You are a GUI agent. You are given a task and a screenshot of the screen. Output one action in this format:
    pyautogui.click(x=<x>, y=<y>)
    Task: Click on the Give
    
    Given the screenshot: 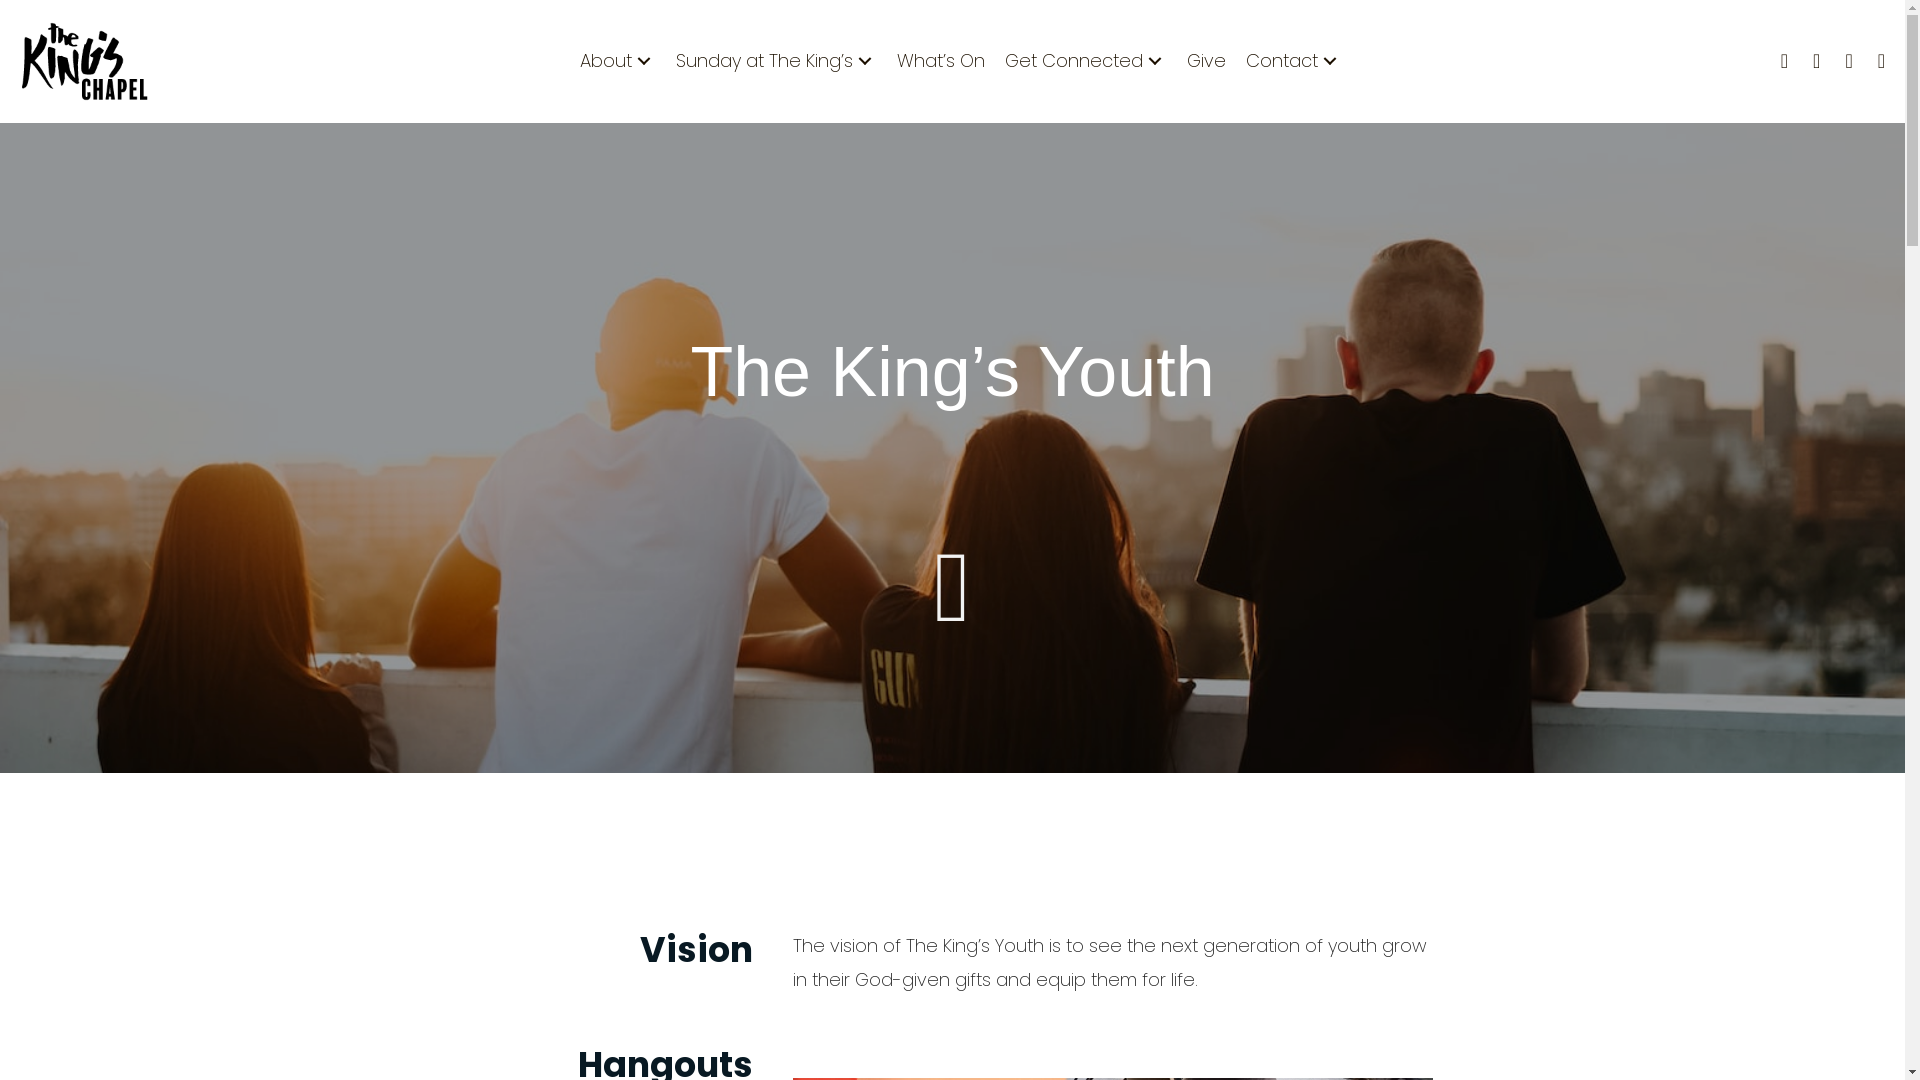 What is the action you would take?
    pyautogui.click(x=1206, y=61)
    